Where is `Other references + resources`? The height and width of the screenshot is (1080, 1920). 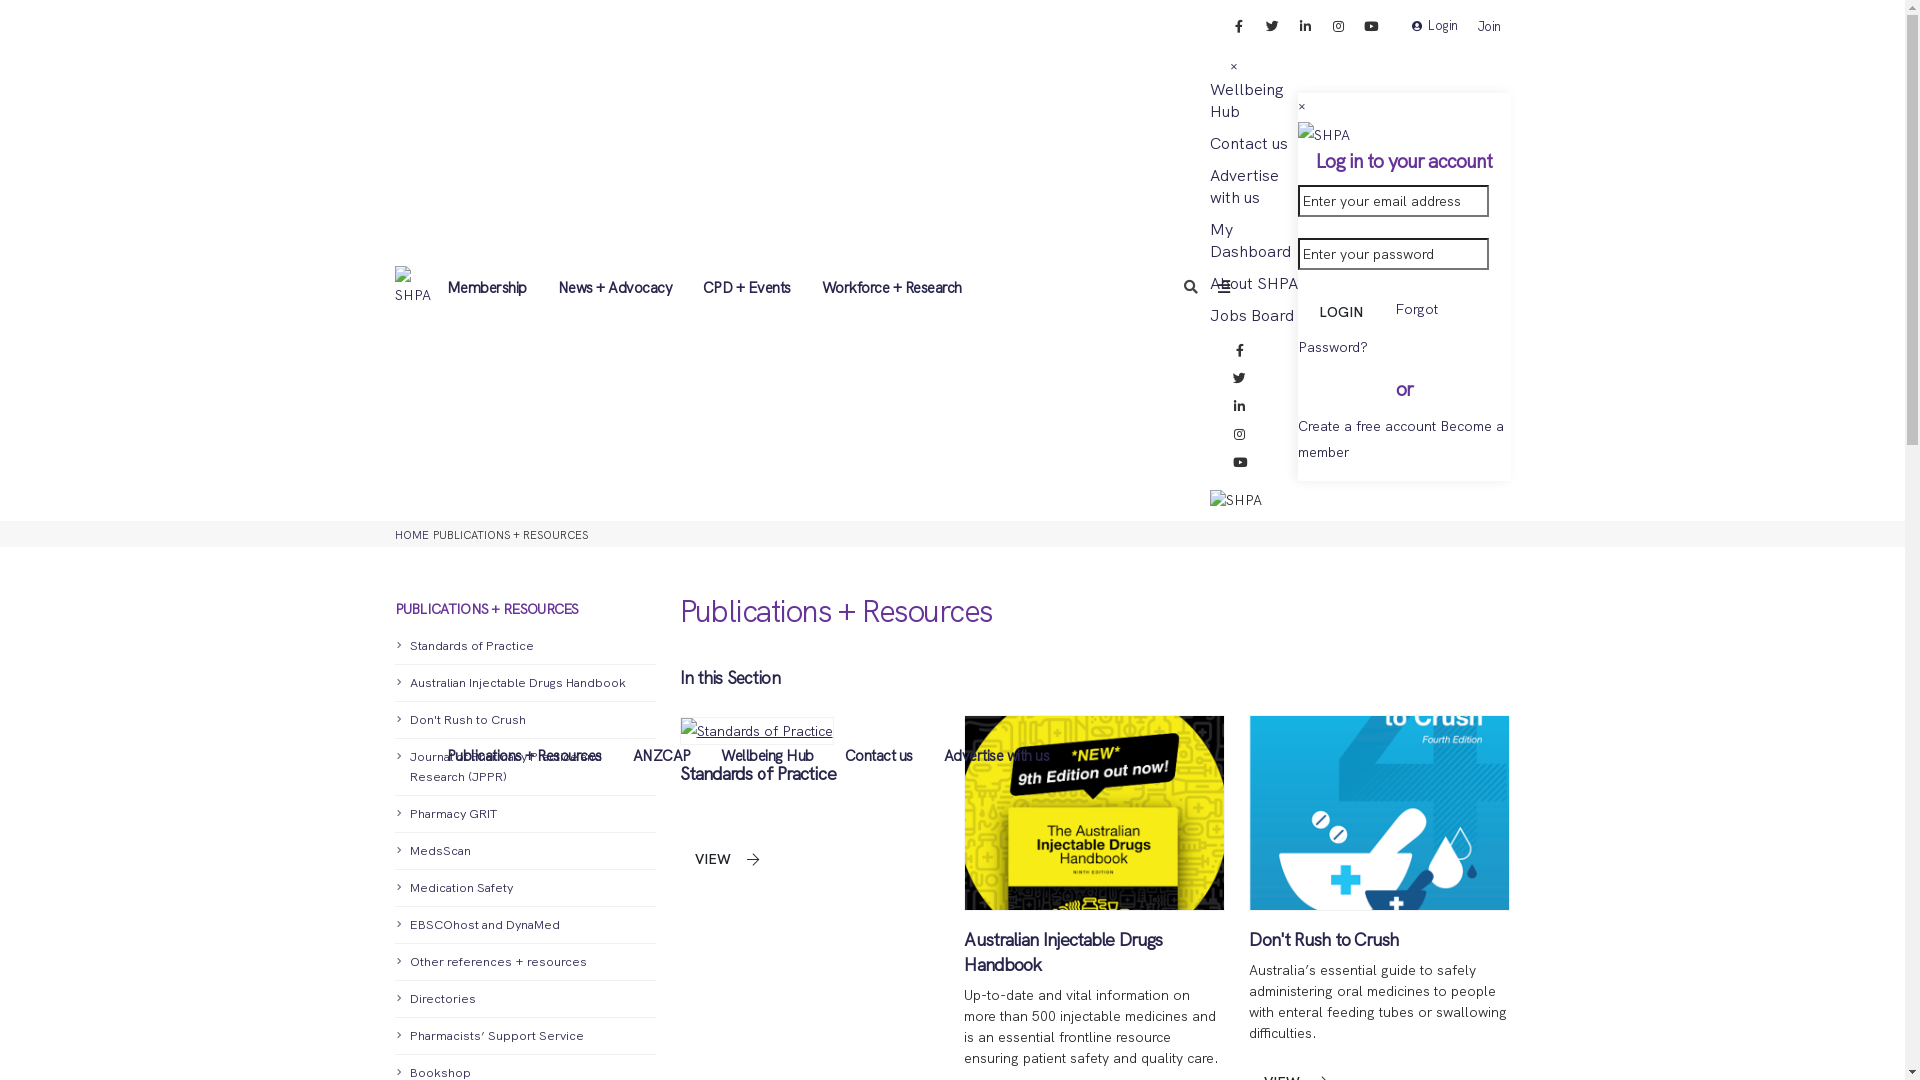
Other references + resources is located at coordinates (524, 962).